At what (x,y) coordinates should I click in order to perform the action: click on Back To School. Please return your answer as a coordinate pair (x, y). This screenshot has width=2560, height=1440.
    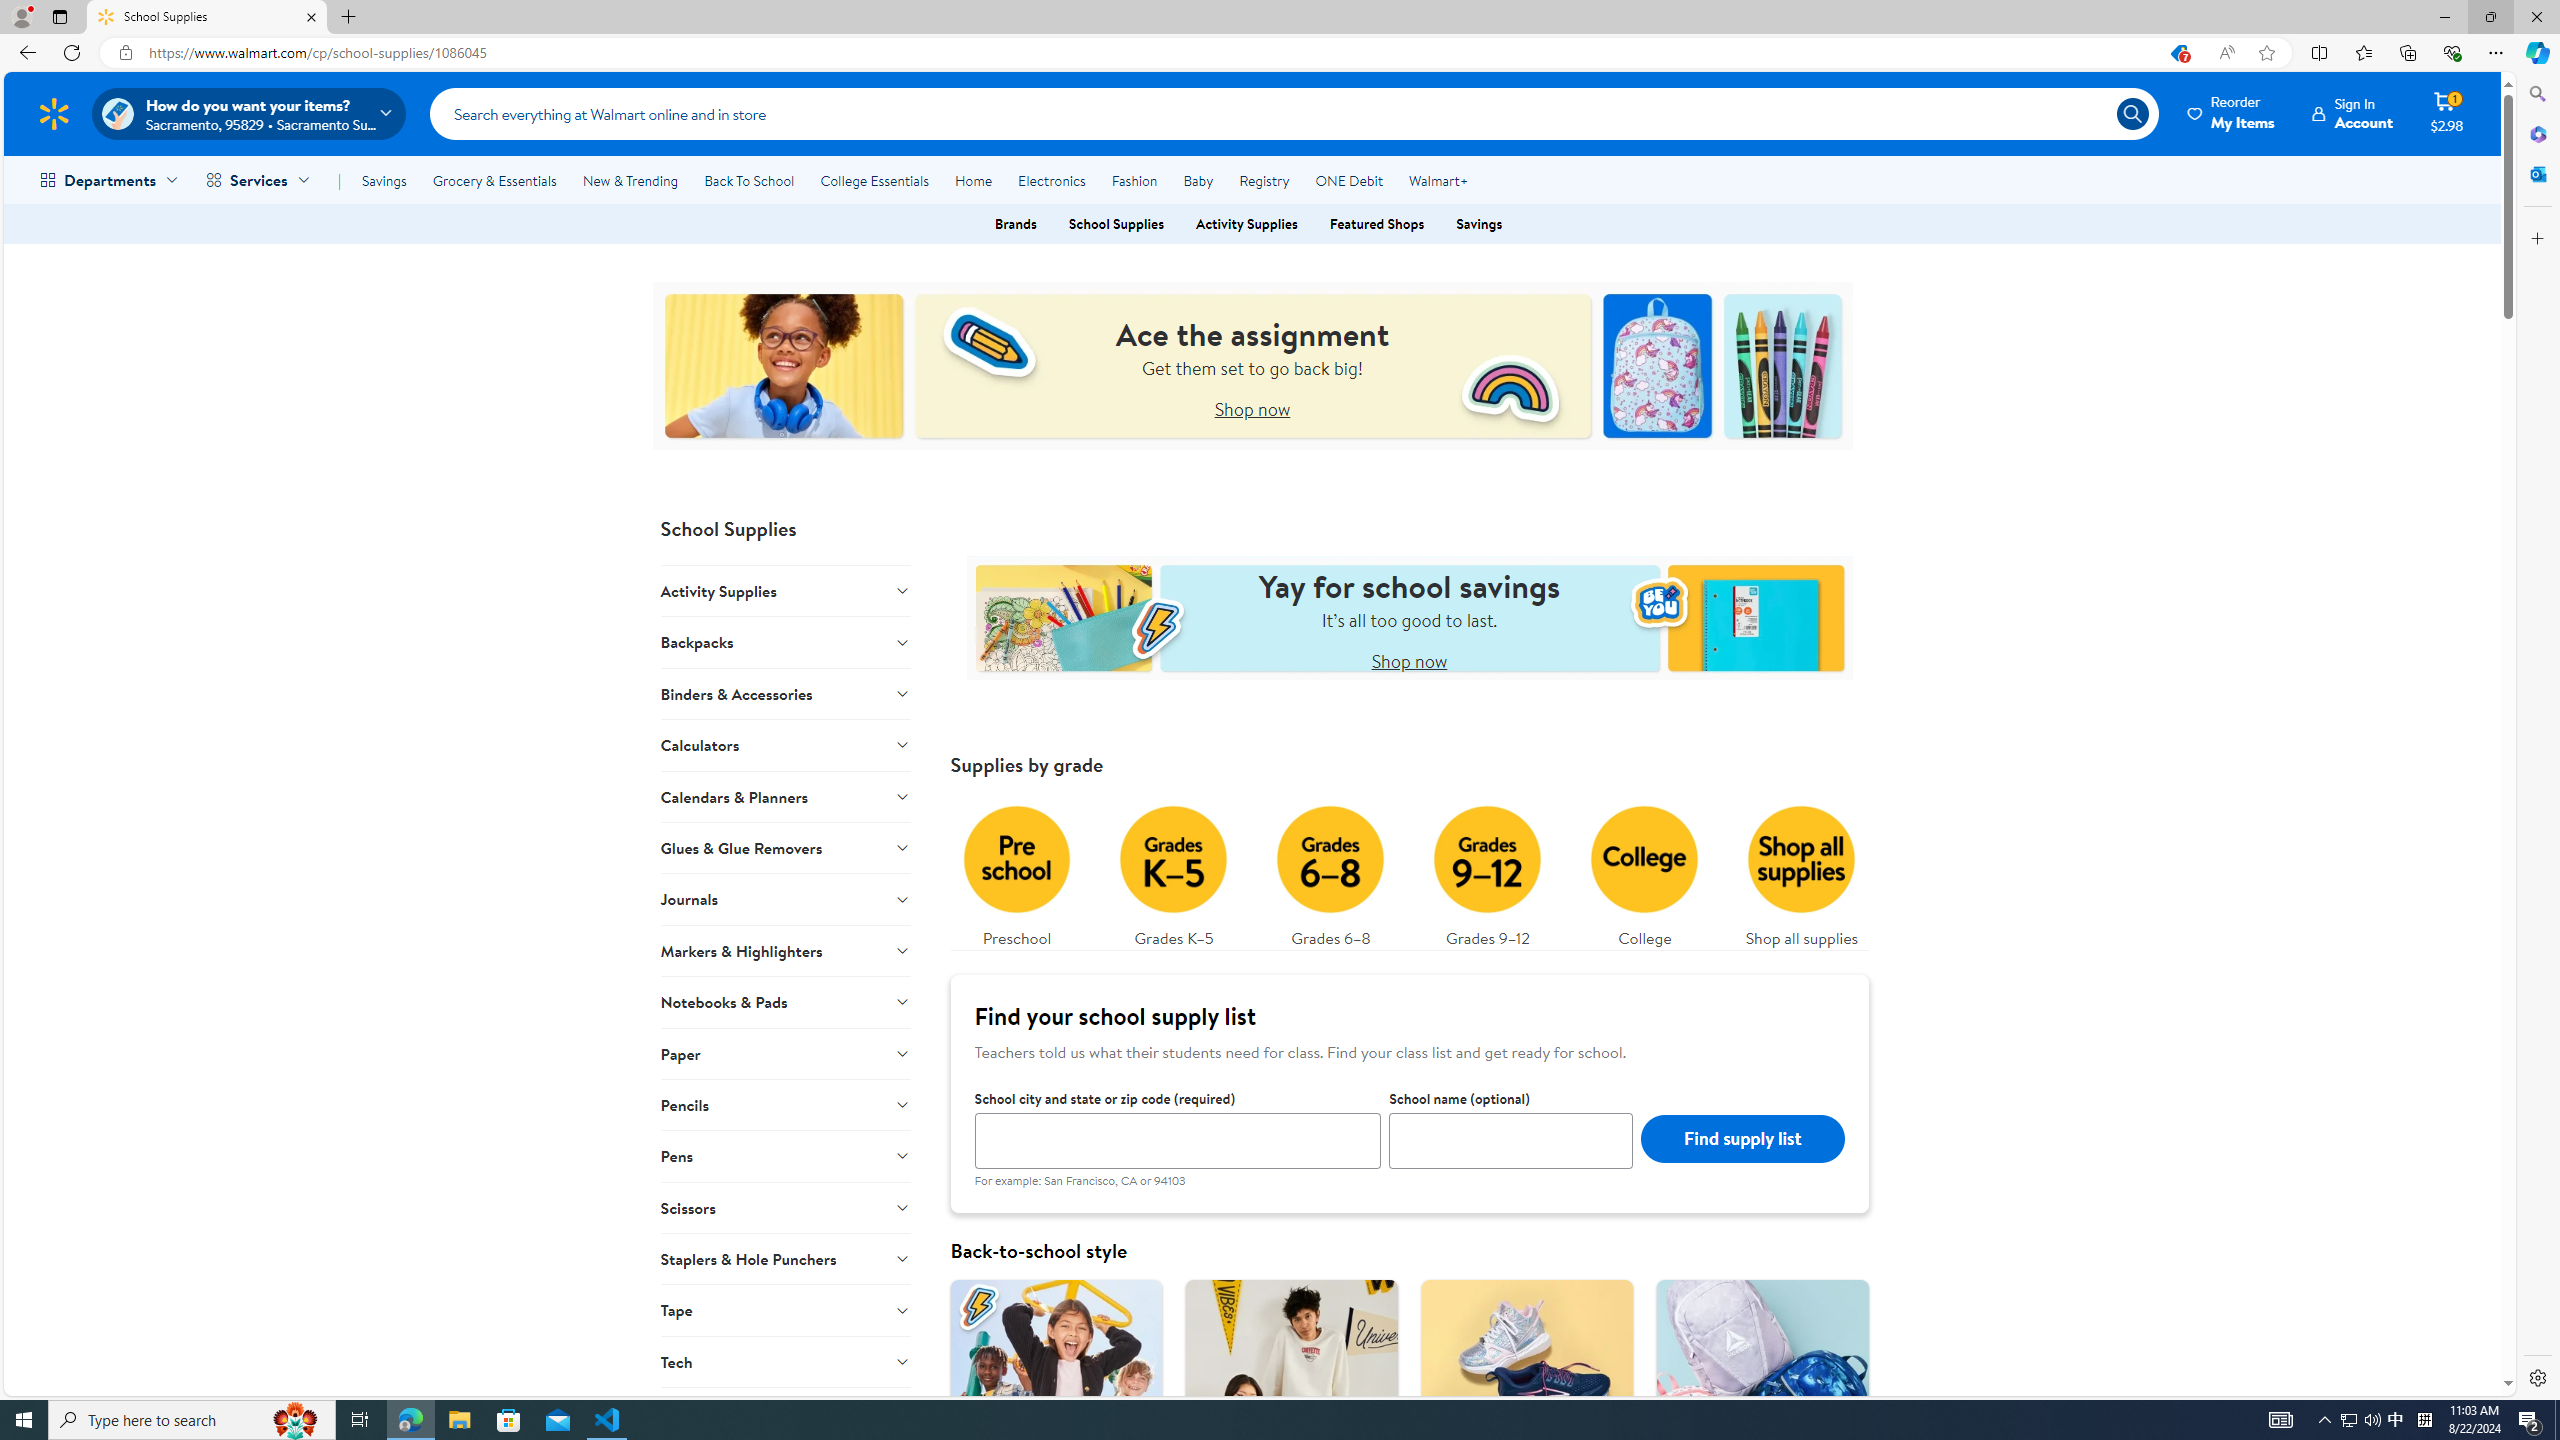
    Looking at the image, I should click on (748, 180).